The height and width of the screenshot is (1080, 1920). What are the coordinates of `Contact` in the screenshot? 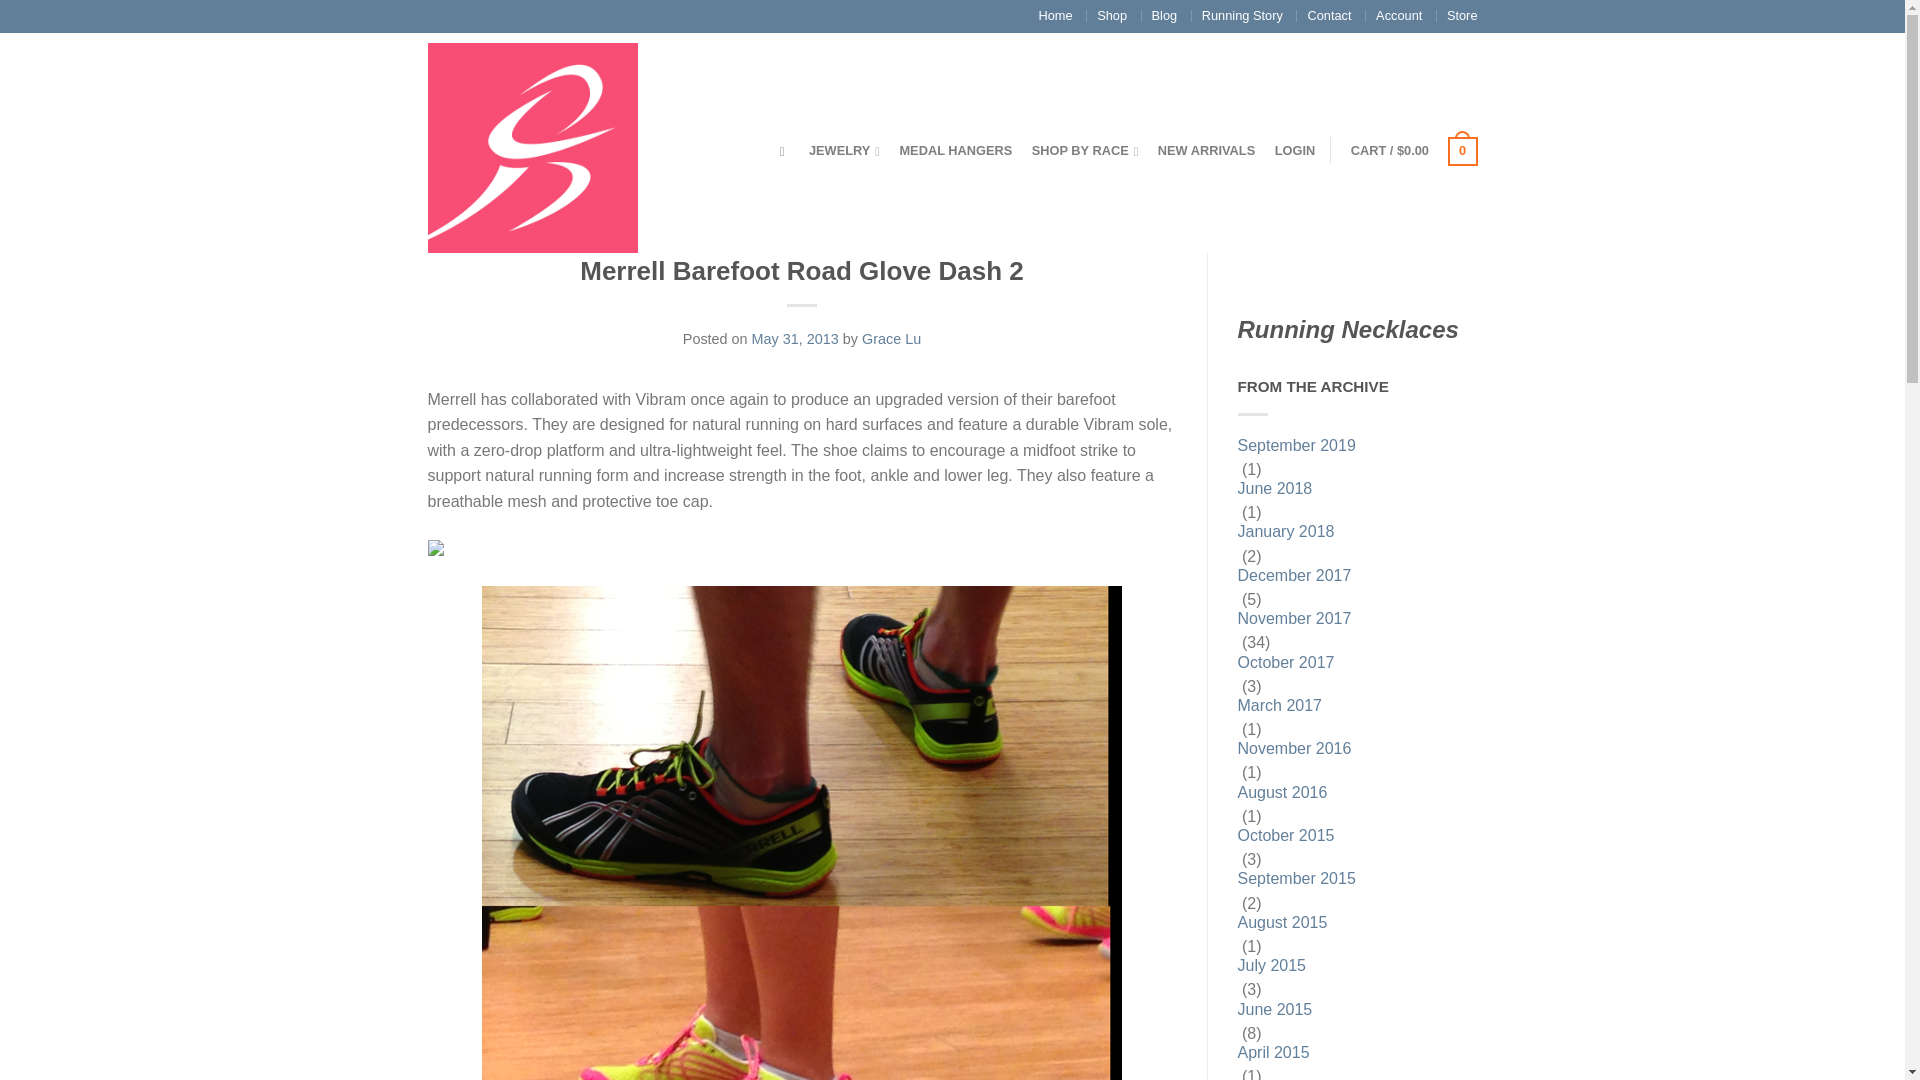 It's located at (1329, 14).